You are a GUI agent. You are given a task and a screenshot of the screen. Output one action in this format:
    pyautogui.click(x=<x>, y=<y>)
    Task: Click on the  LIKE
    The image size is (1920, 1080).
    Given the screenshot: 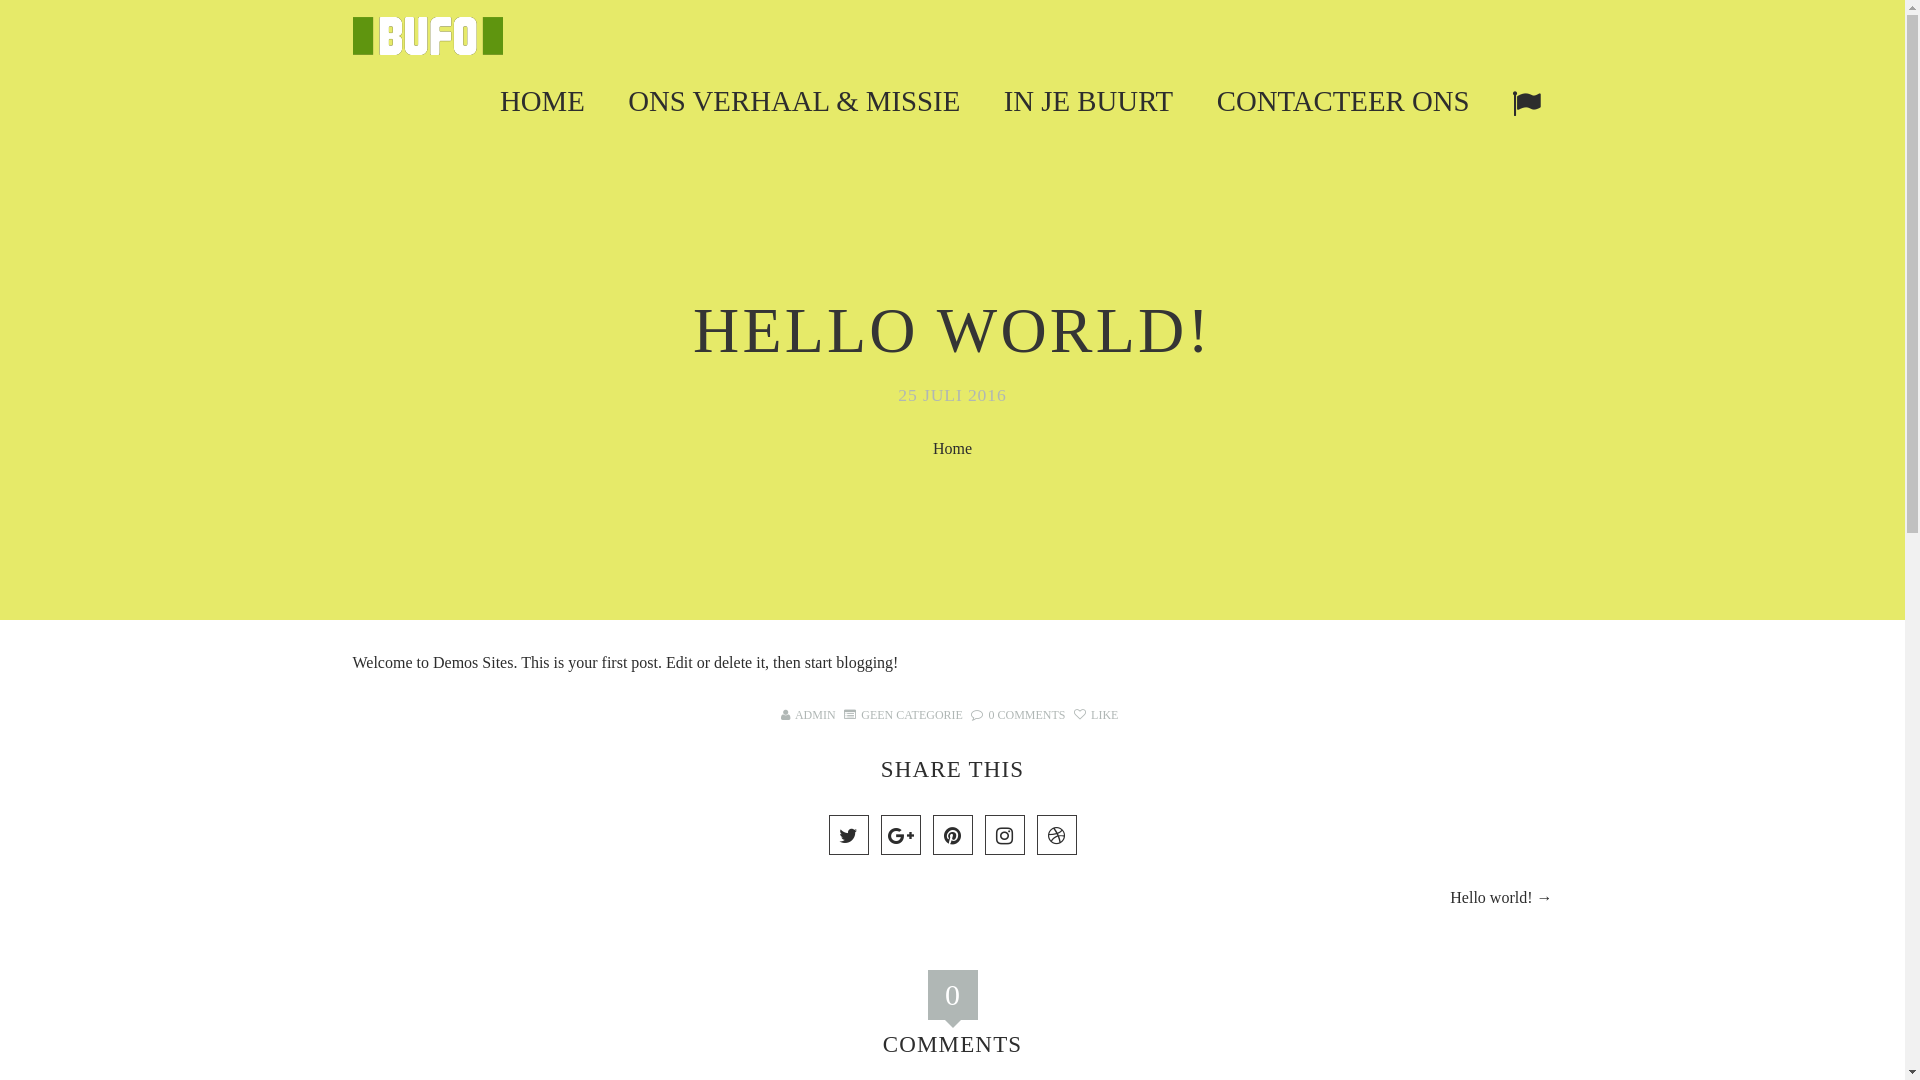 What is the action you would take?
    pyautogui.click(x=1096, y=715)
    